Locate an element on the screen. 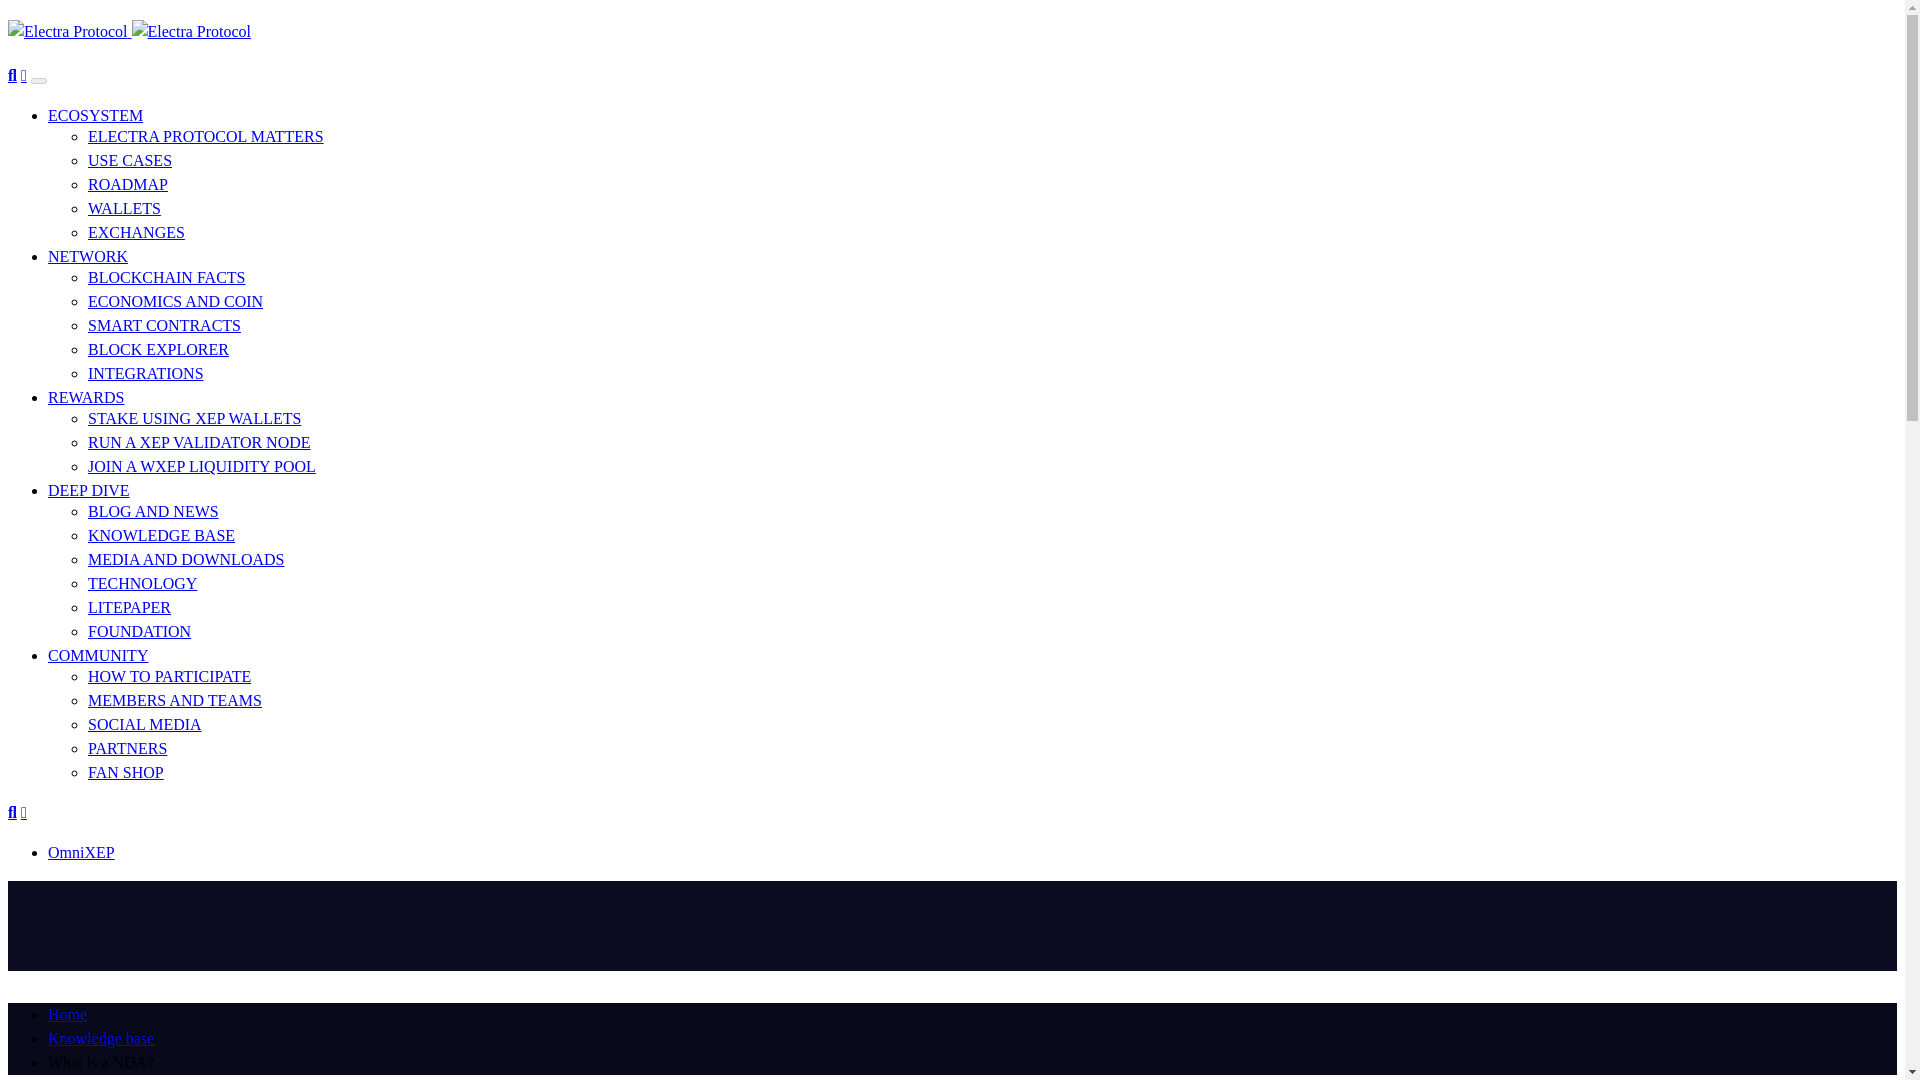  MEMBERS AND TEAMS is located at coordinates (174, 700).